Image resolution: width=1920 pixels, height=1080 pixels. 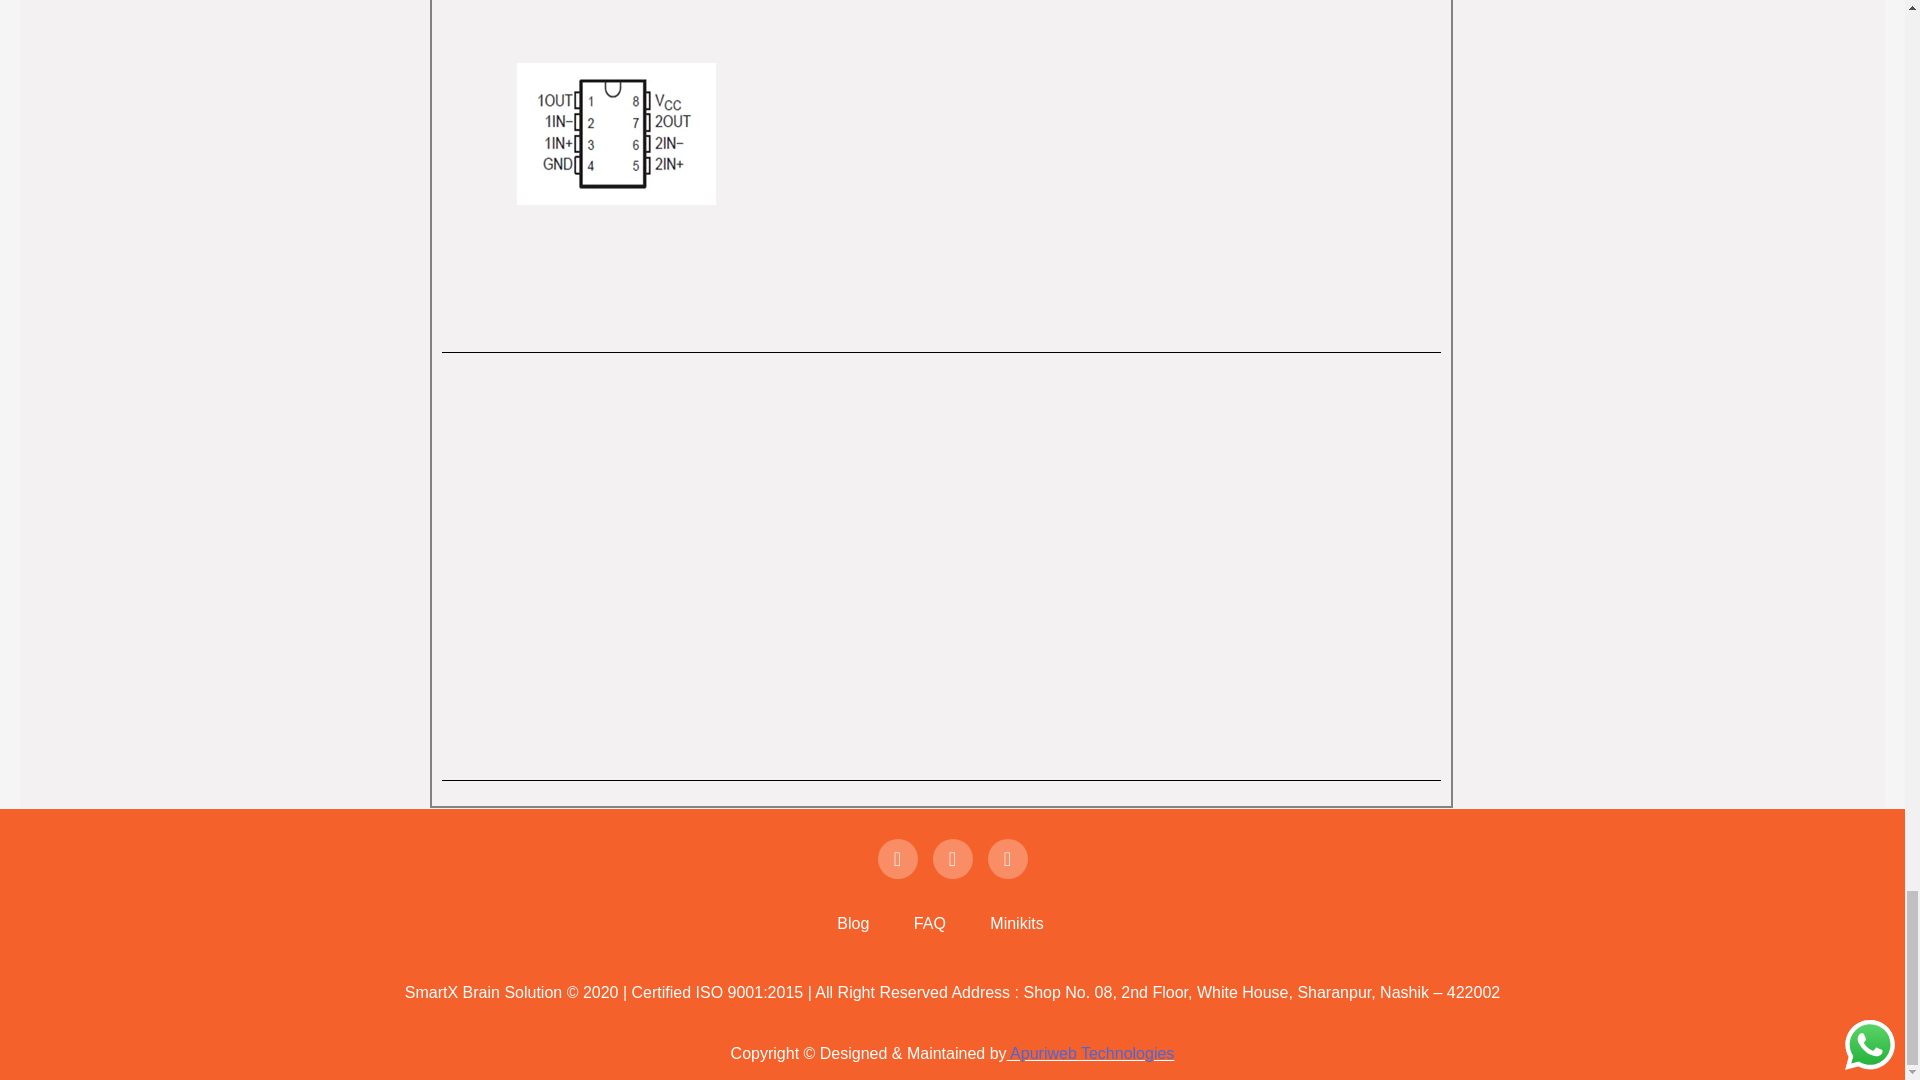 What do you see at coordinates (930, 923) in the screenshot?
I see `FAQ` at bounding box center [930, 923].